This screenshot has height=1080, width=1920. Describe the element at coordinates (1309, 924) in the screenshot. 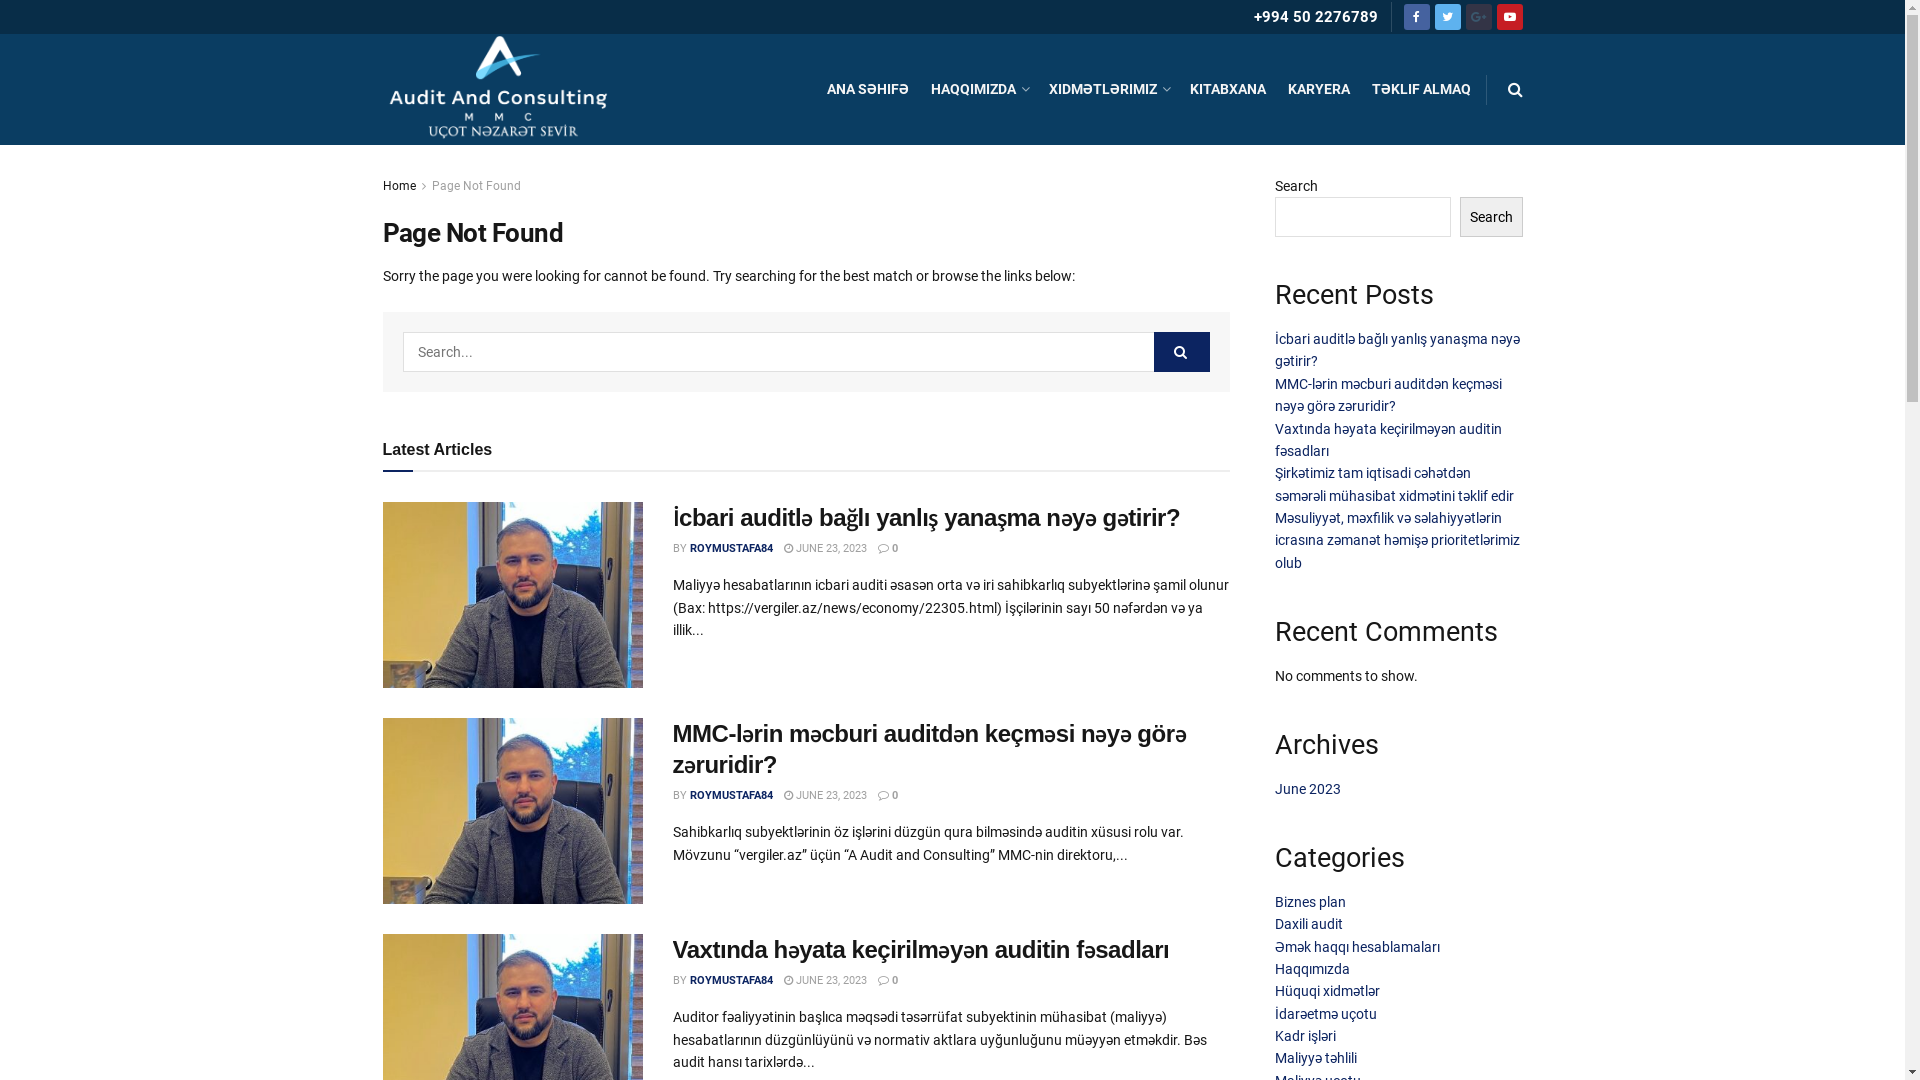

I see `Daxili audit` at that location.